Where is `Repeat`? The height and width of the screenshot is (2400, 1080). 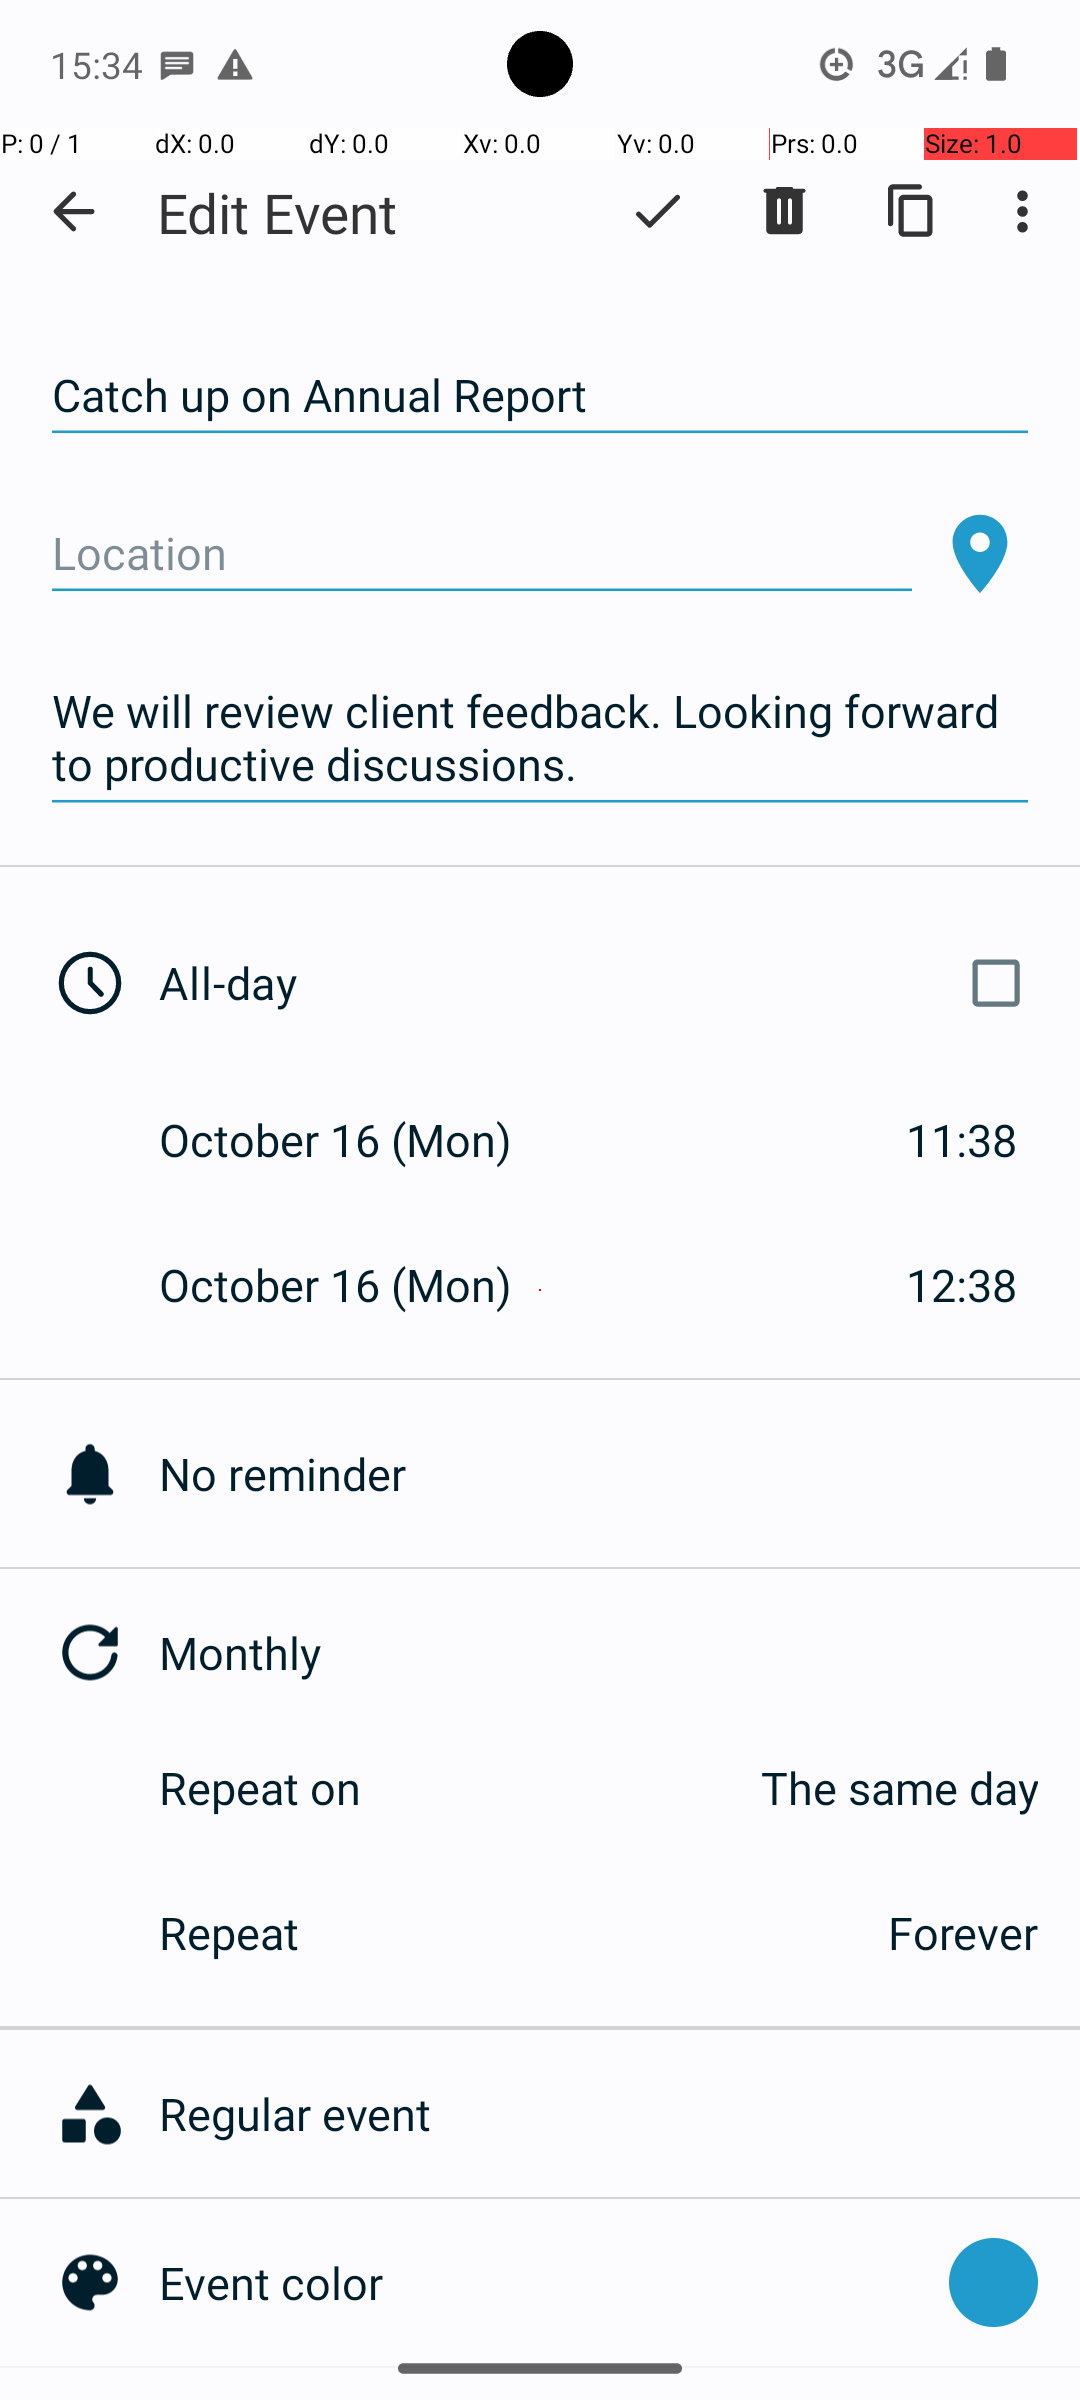 Repeat is located at coordinates (502, 1932).